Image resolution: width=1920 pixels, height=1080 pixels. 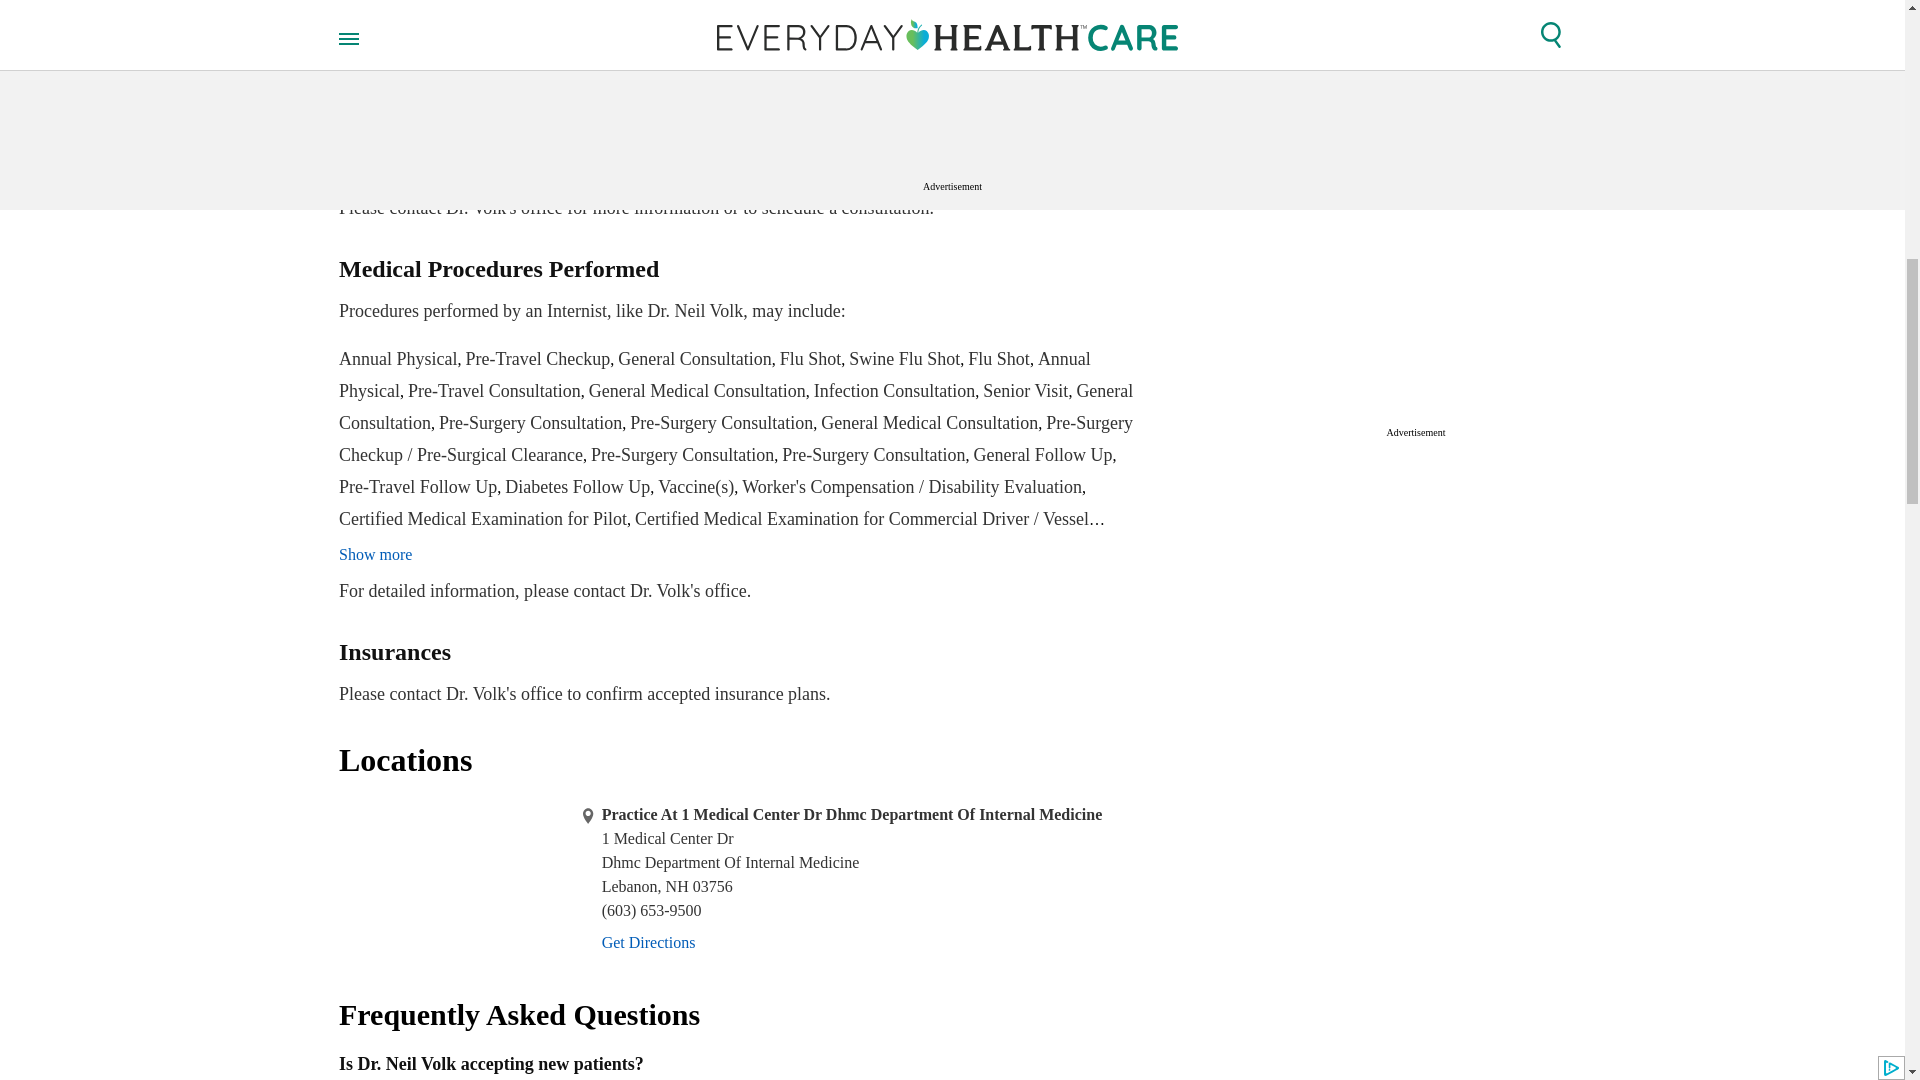 What do you see at coordinates (1042, 454) in the screenshot?
I see `General Follow Up` at bounding box center [1042, 454].